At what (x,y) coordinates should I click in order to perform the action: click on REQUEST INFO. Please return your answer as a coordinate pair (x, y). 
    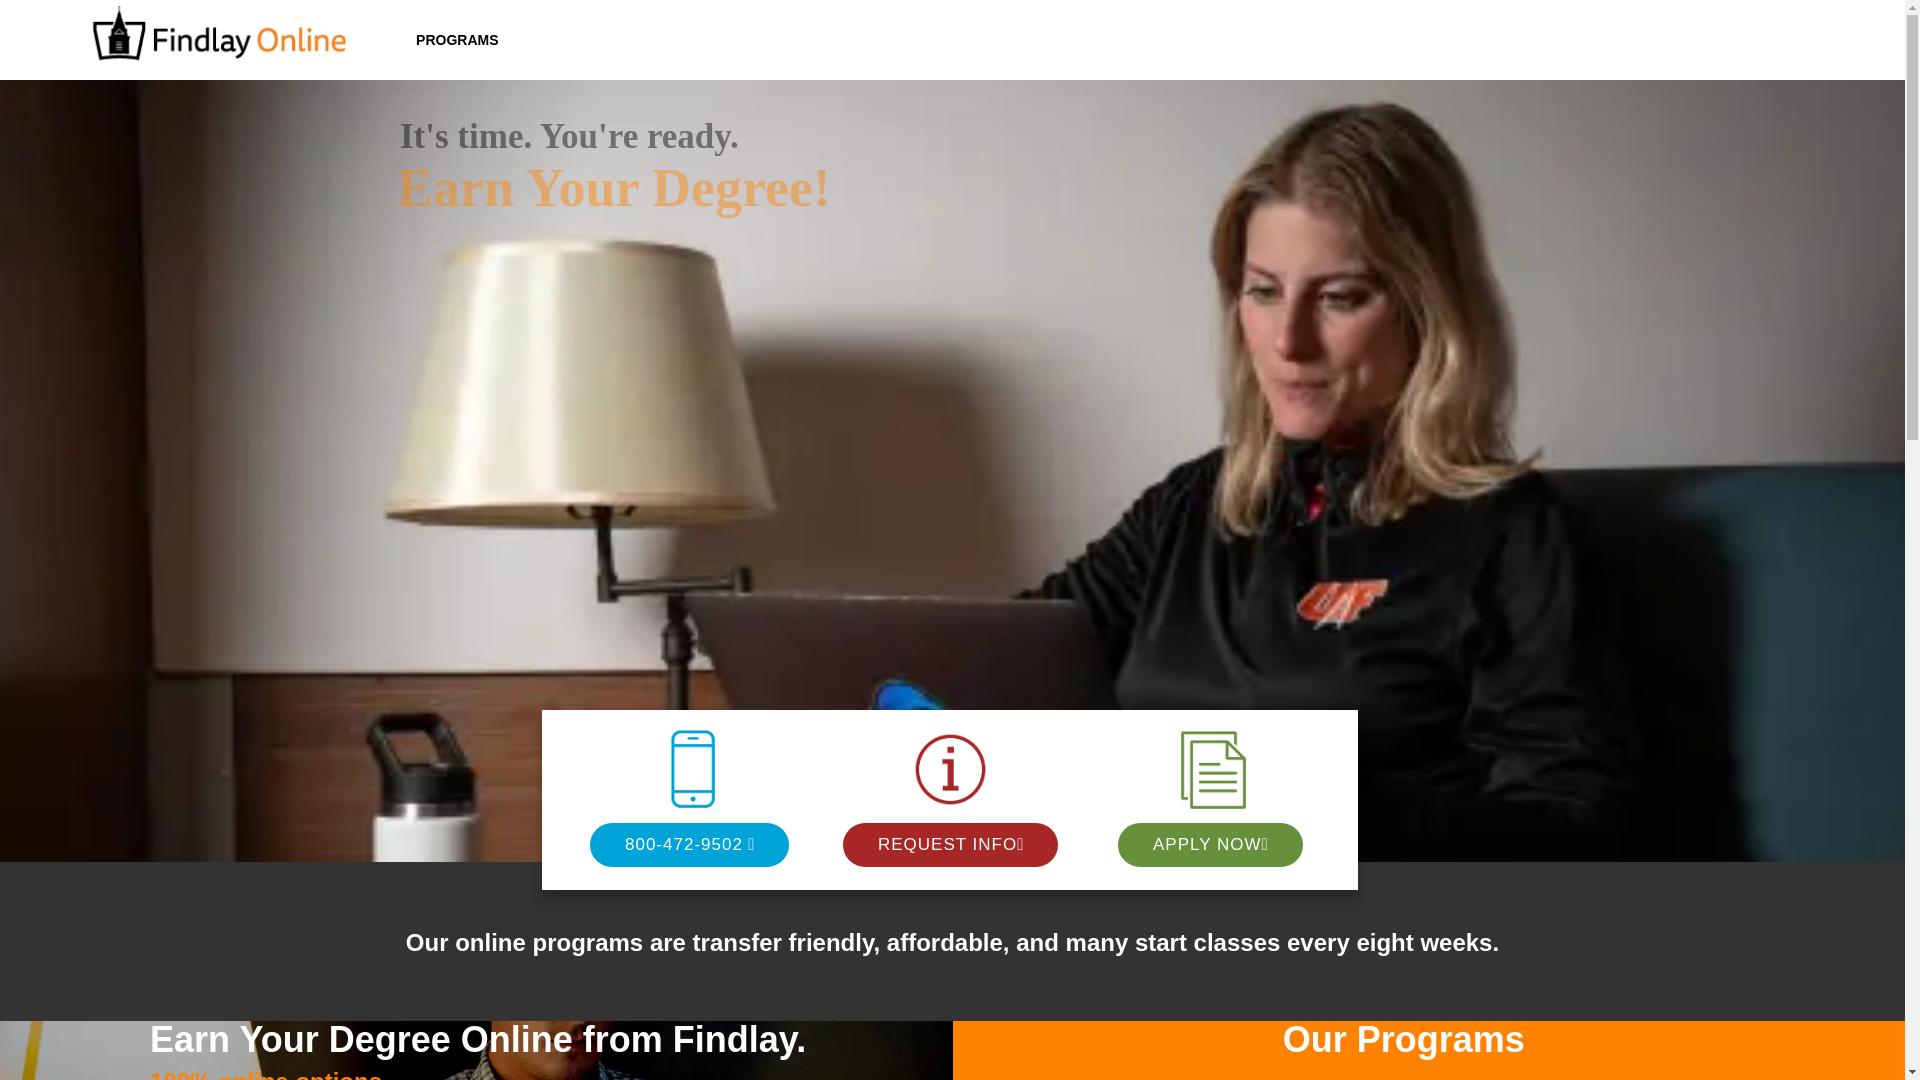
    Looking at the image, I should click on (947, 844).